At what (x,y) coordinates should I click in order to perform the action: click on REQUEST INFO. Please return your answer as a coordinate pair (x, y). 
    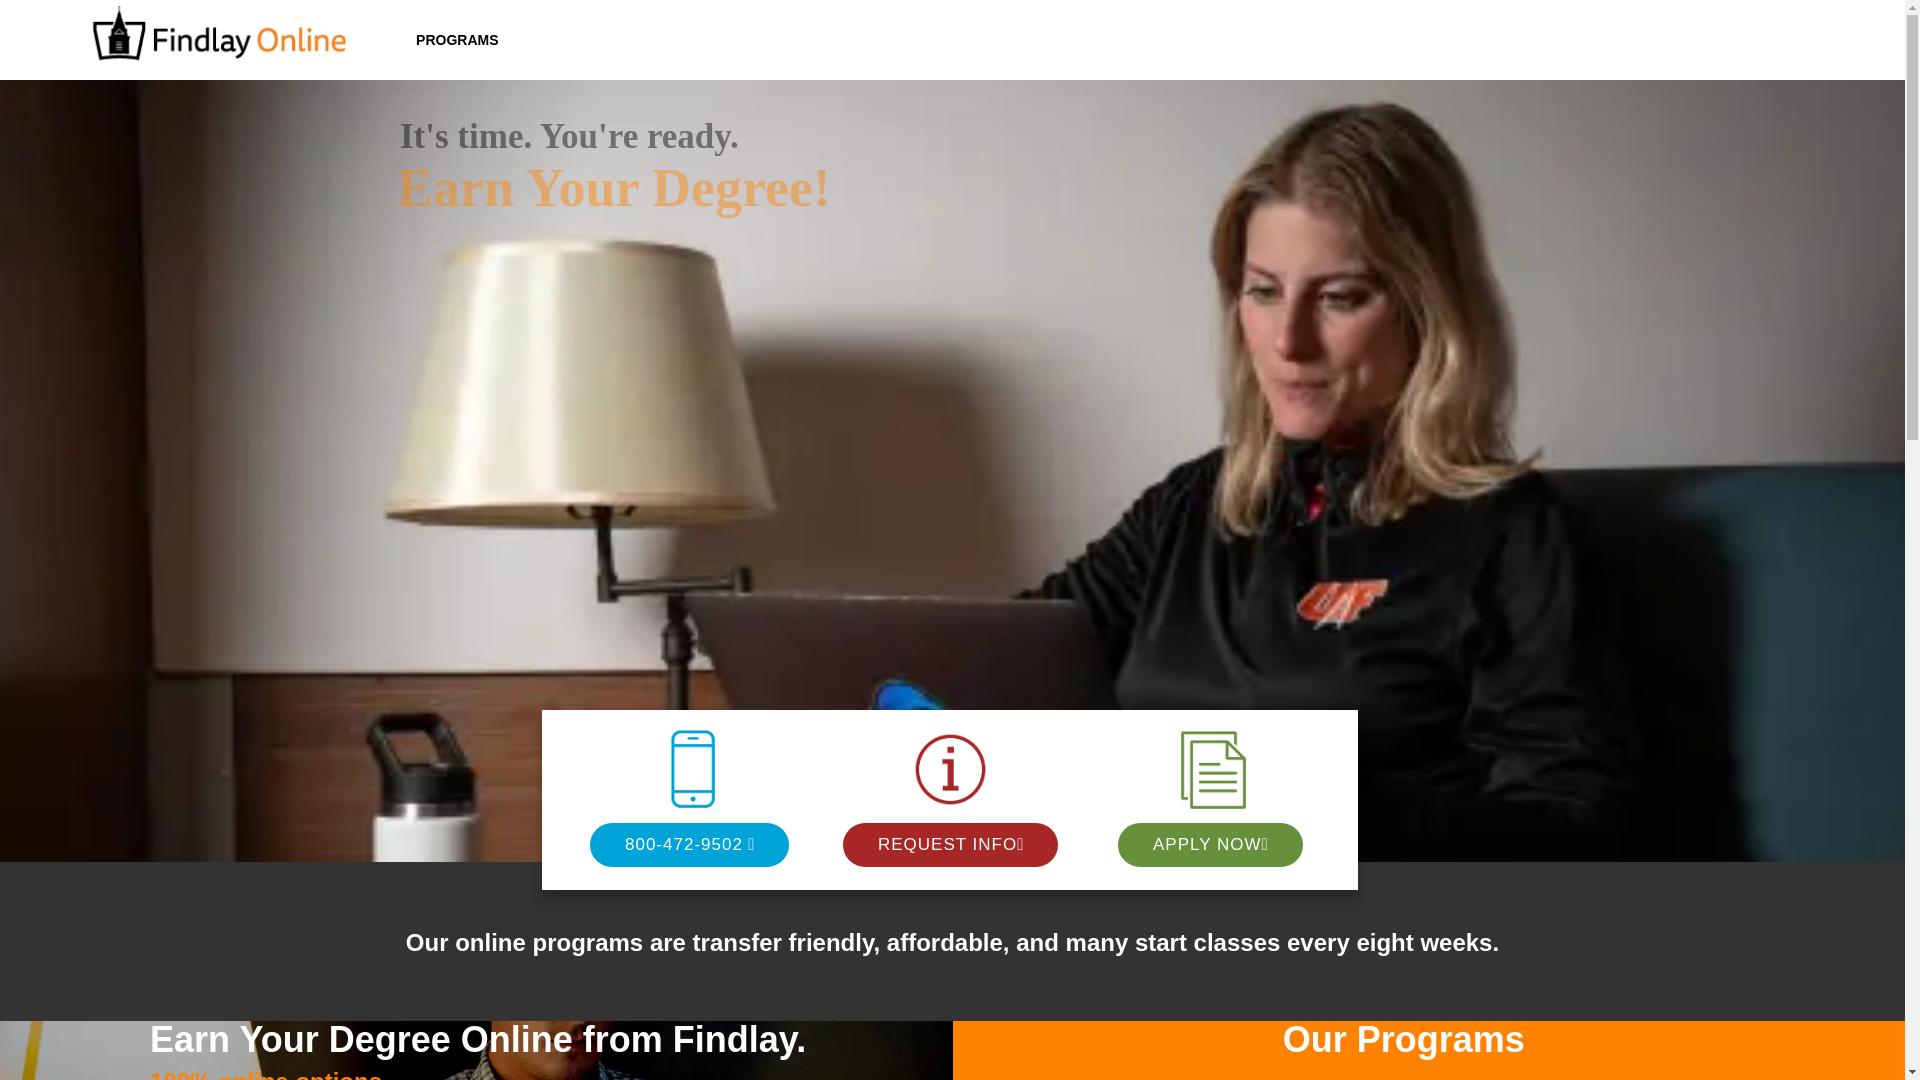
    Looking at the image, I should click on (947, 844).